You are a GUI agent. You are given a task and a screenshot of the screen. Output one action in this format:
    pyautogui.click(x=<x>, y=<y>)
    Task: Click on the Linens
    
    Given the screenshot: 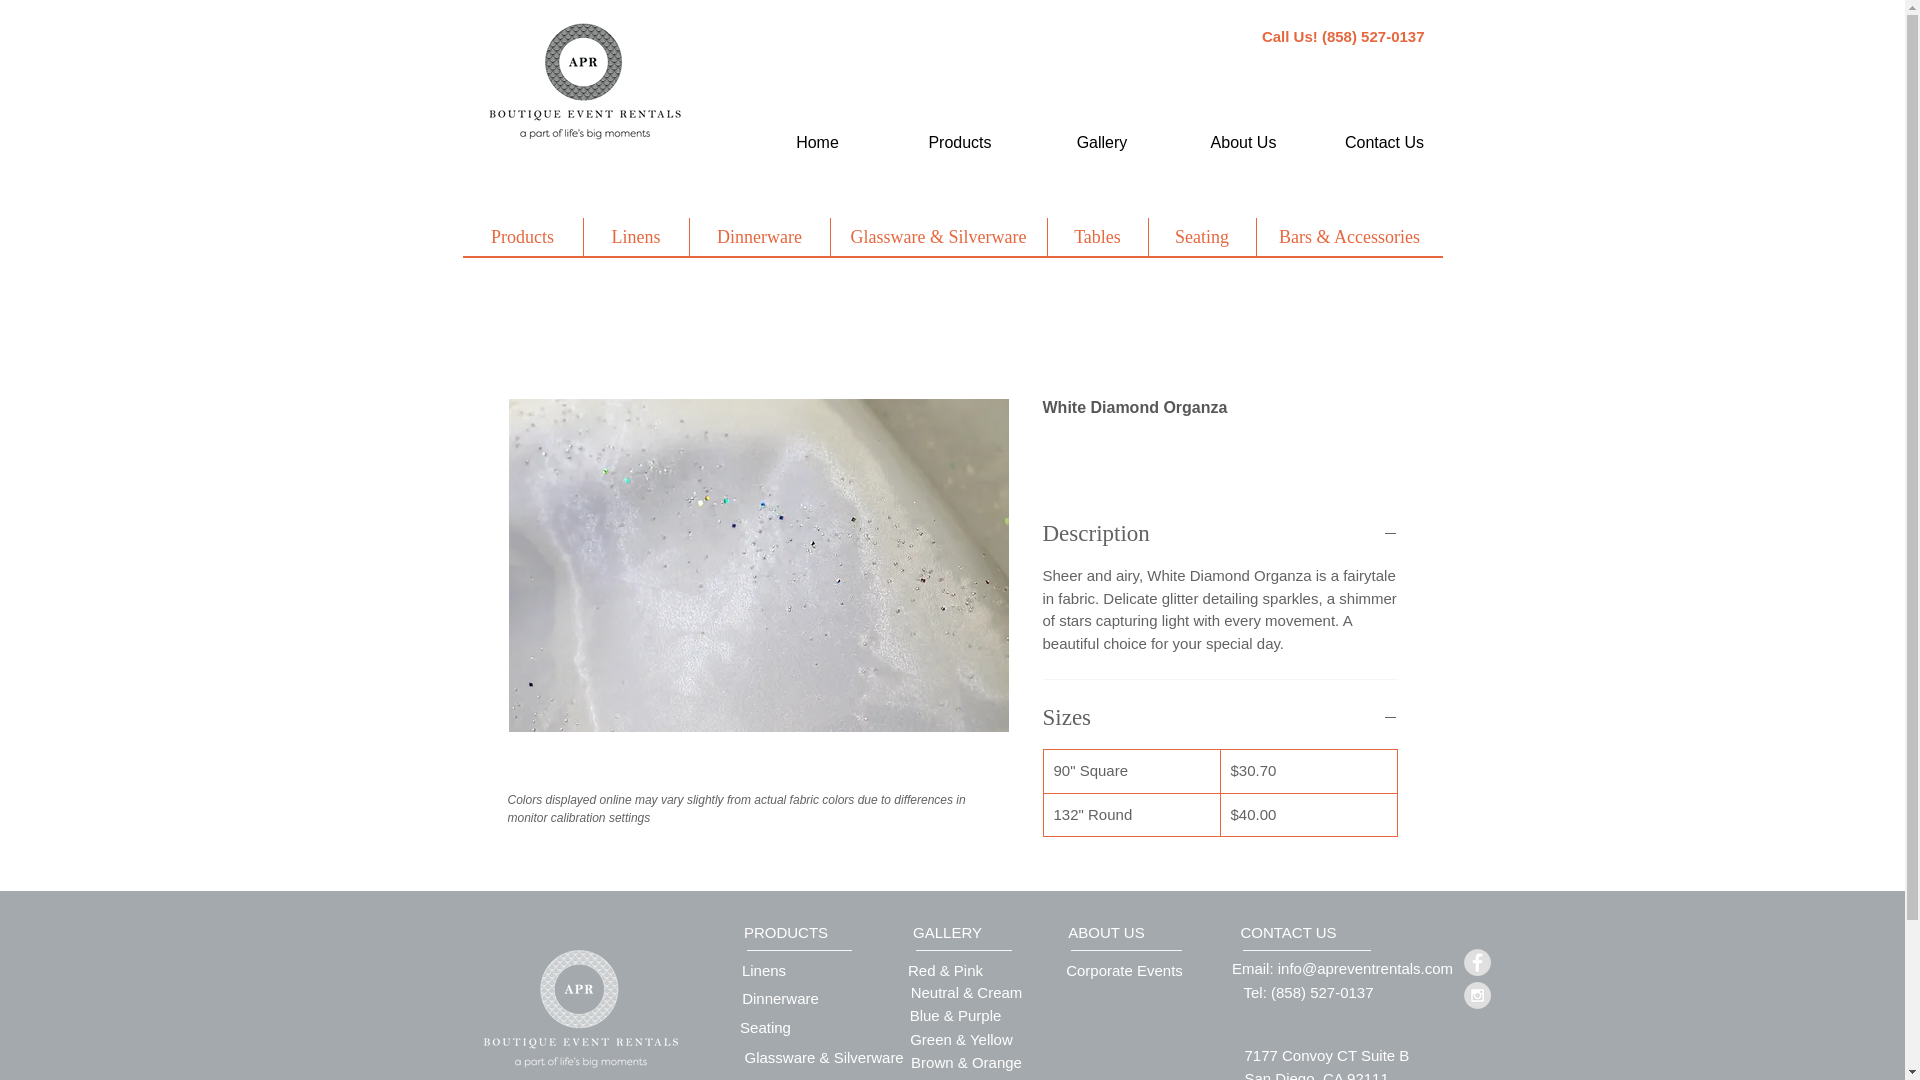 What is the action you would take?
    pyautogui.click(x=764, y=970)
    